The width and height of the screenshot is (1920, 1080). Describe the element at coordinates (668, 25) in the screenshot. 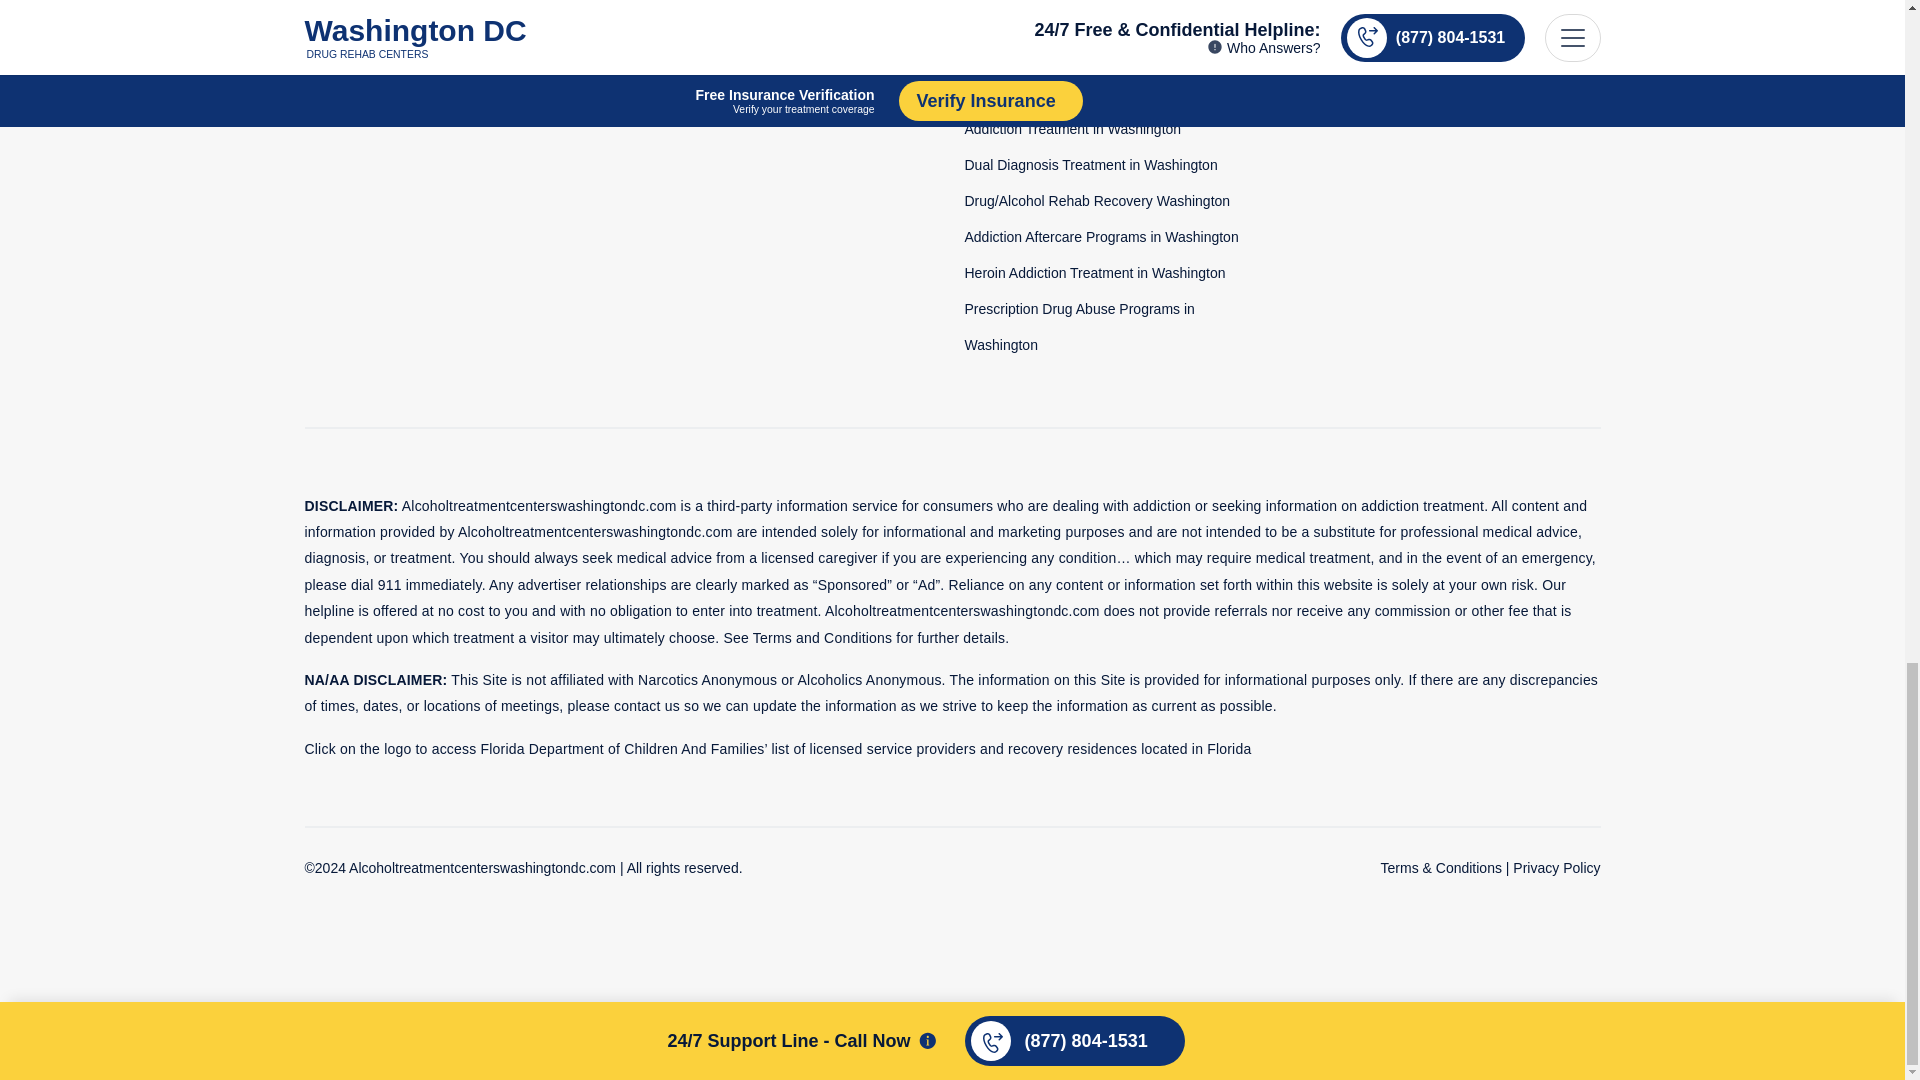

I see `Contact Us` at that location.